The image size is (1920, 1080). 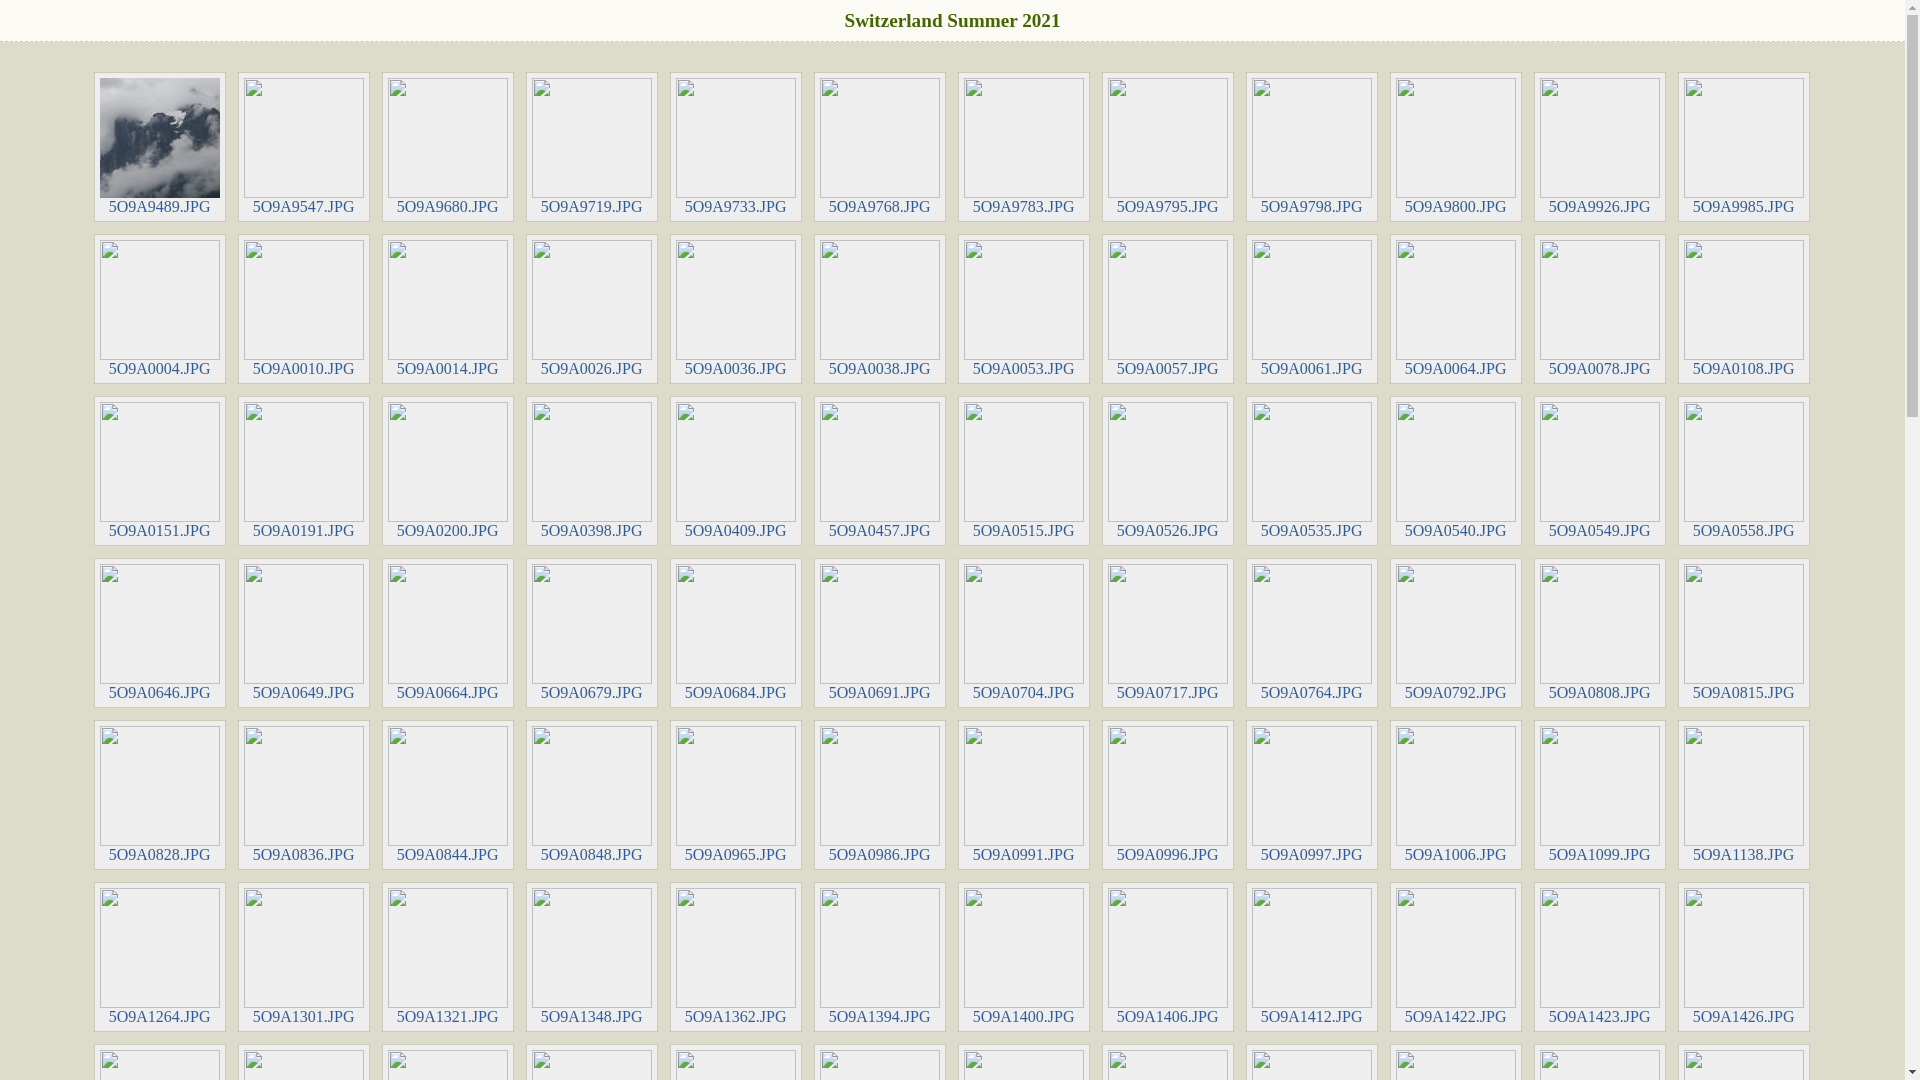 I want to click on 5O9A0646.JPG, so click(x=160, y=633).